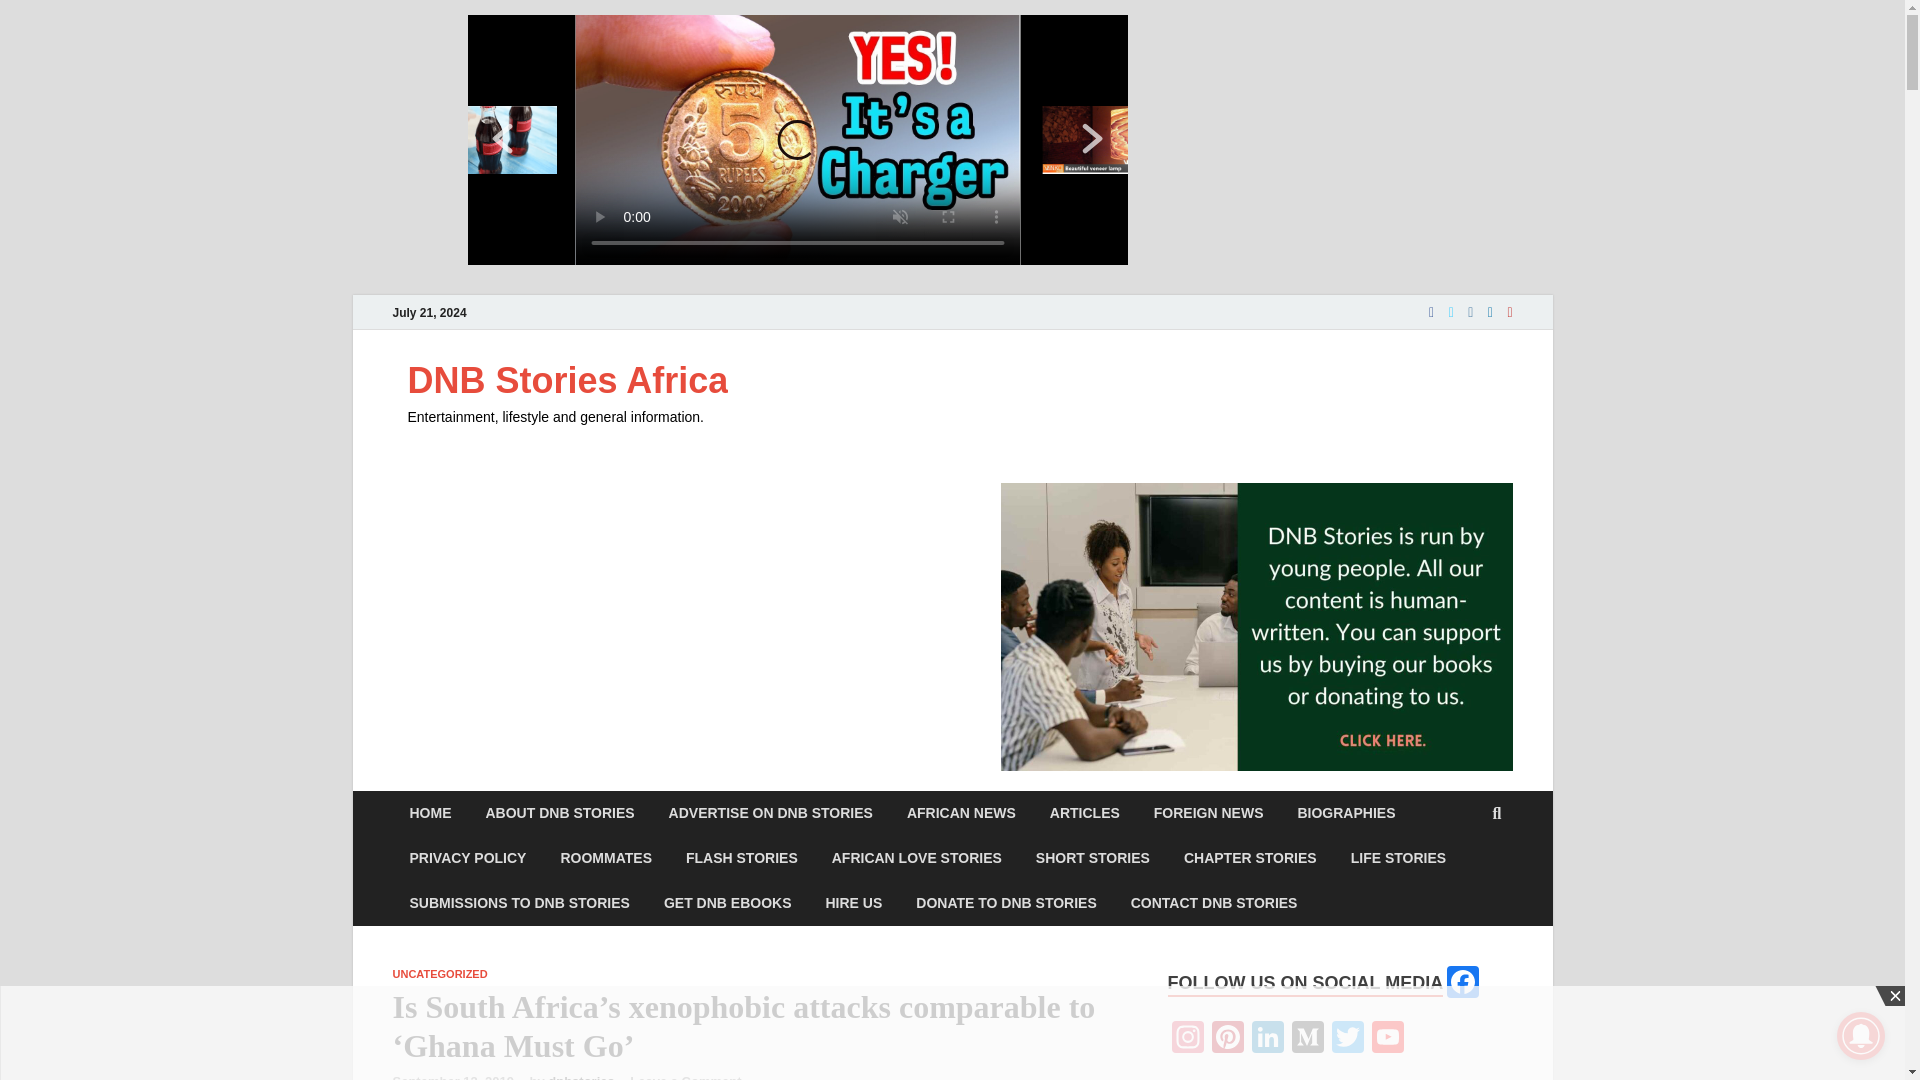 This screenshot has width=1920, height=1080. I want to click on ABOUT DNB STORIES, so click(559, 812).